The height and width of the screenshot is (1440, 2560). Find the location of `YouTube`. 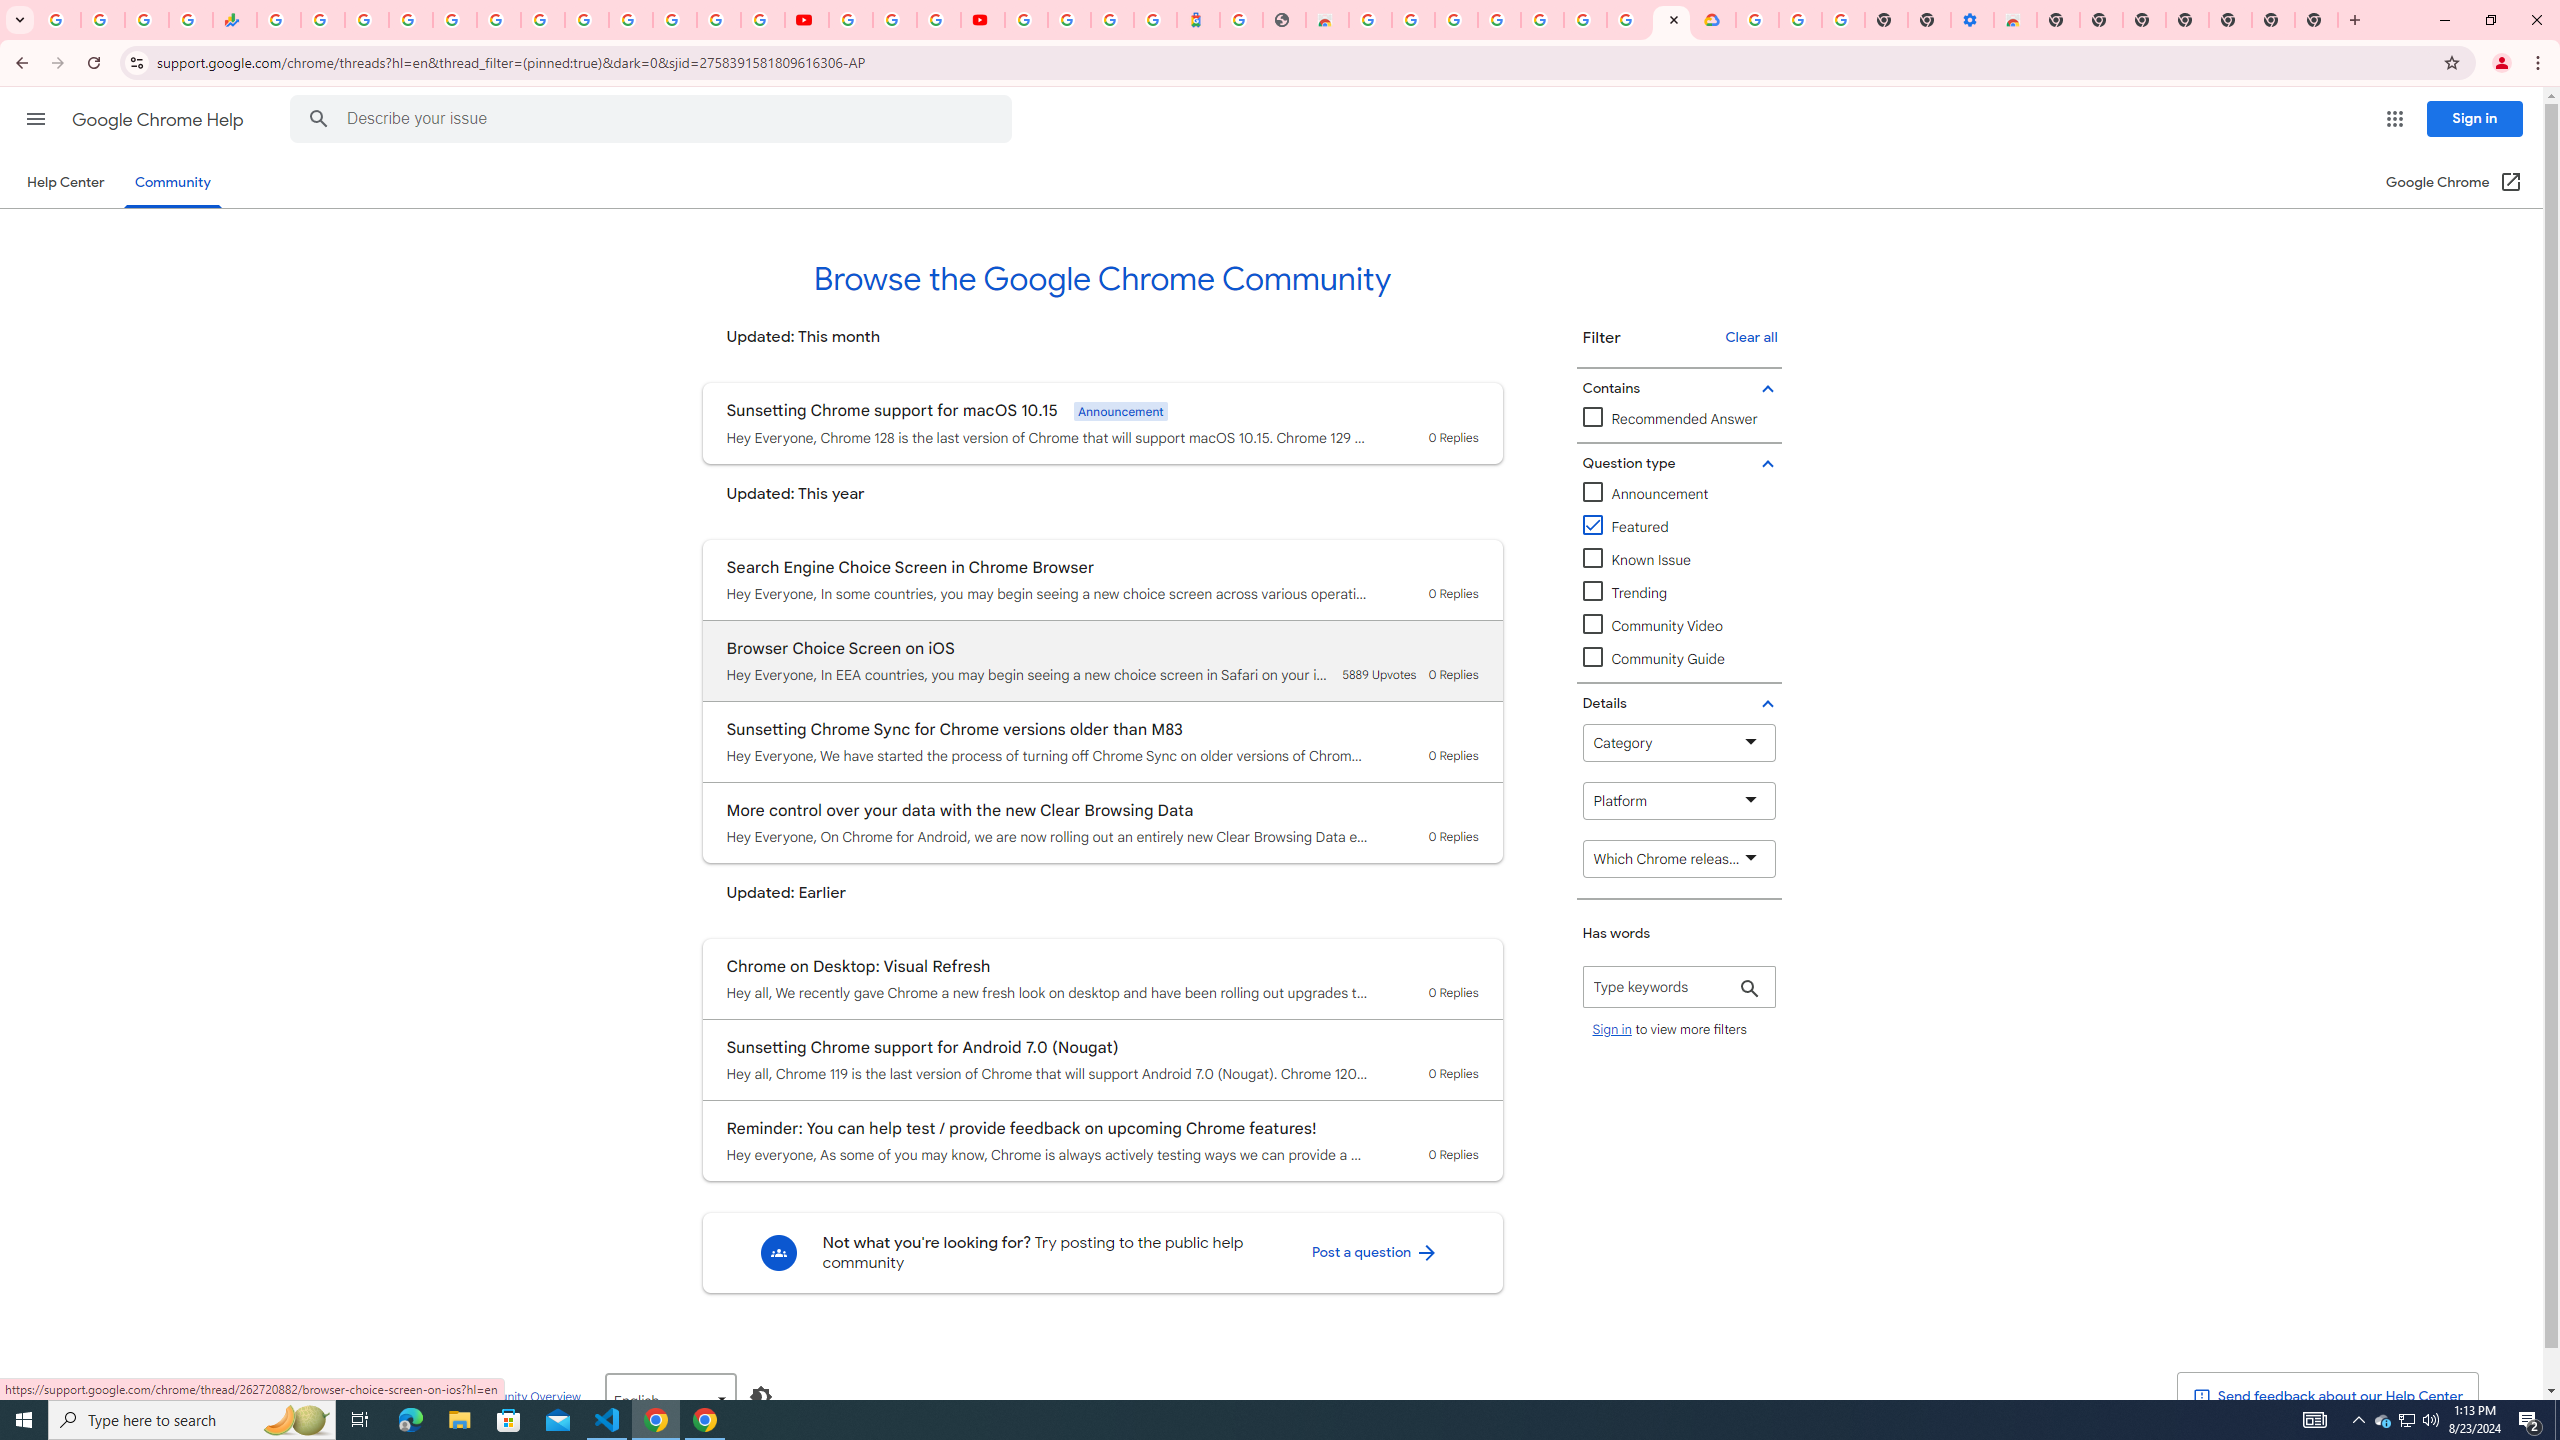

YouTube is located at coordinates (806, 20).